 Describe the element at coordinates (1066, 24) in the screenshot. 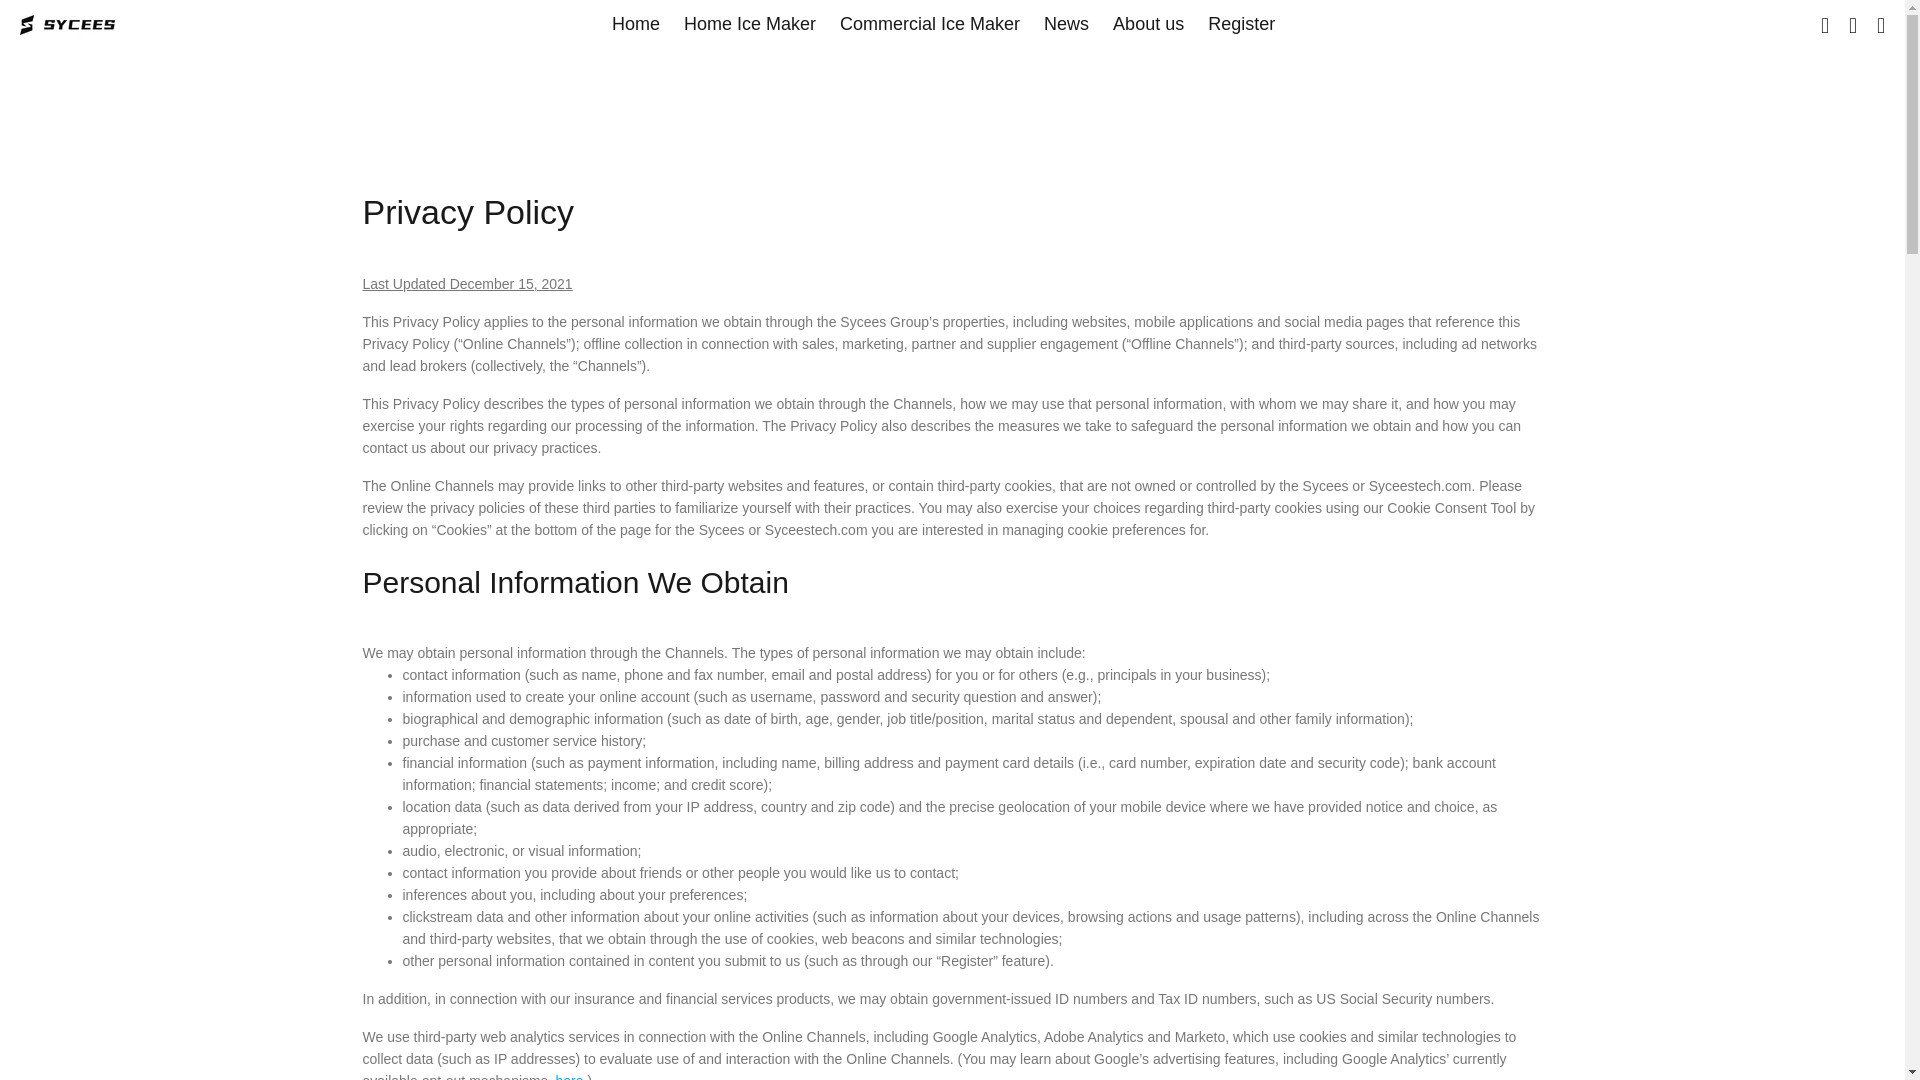

I see `News` at that location.